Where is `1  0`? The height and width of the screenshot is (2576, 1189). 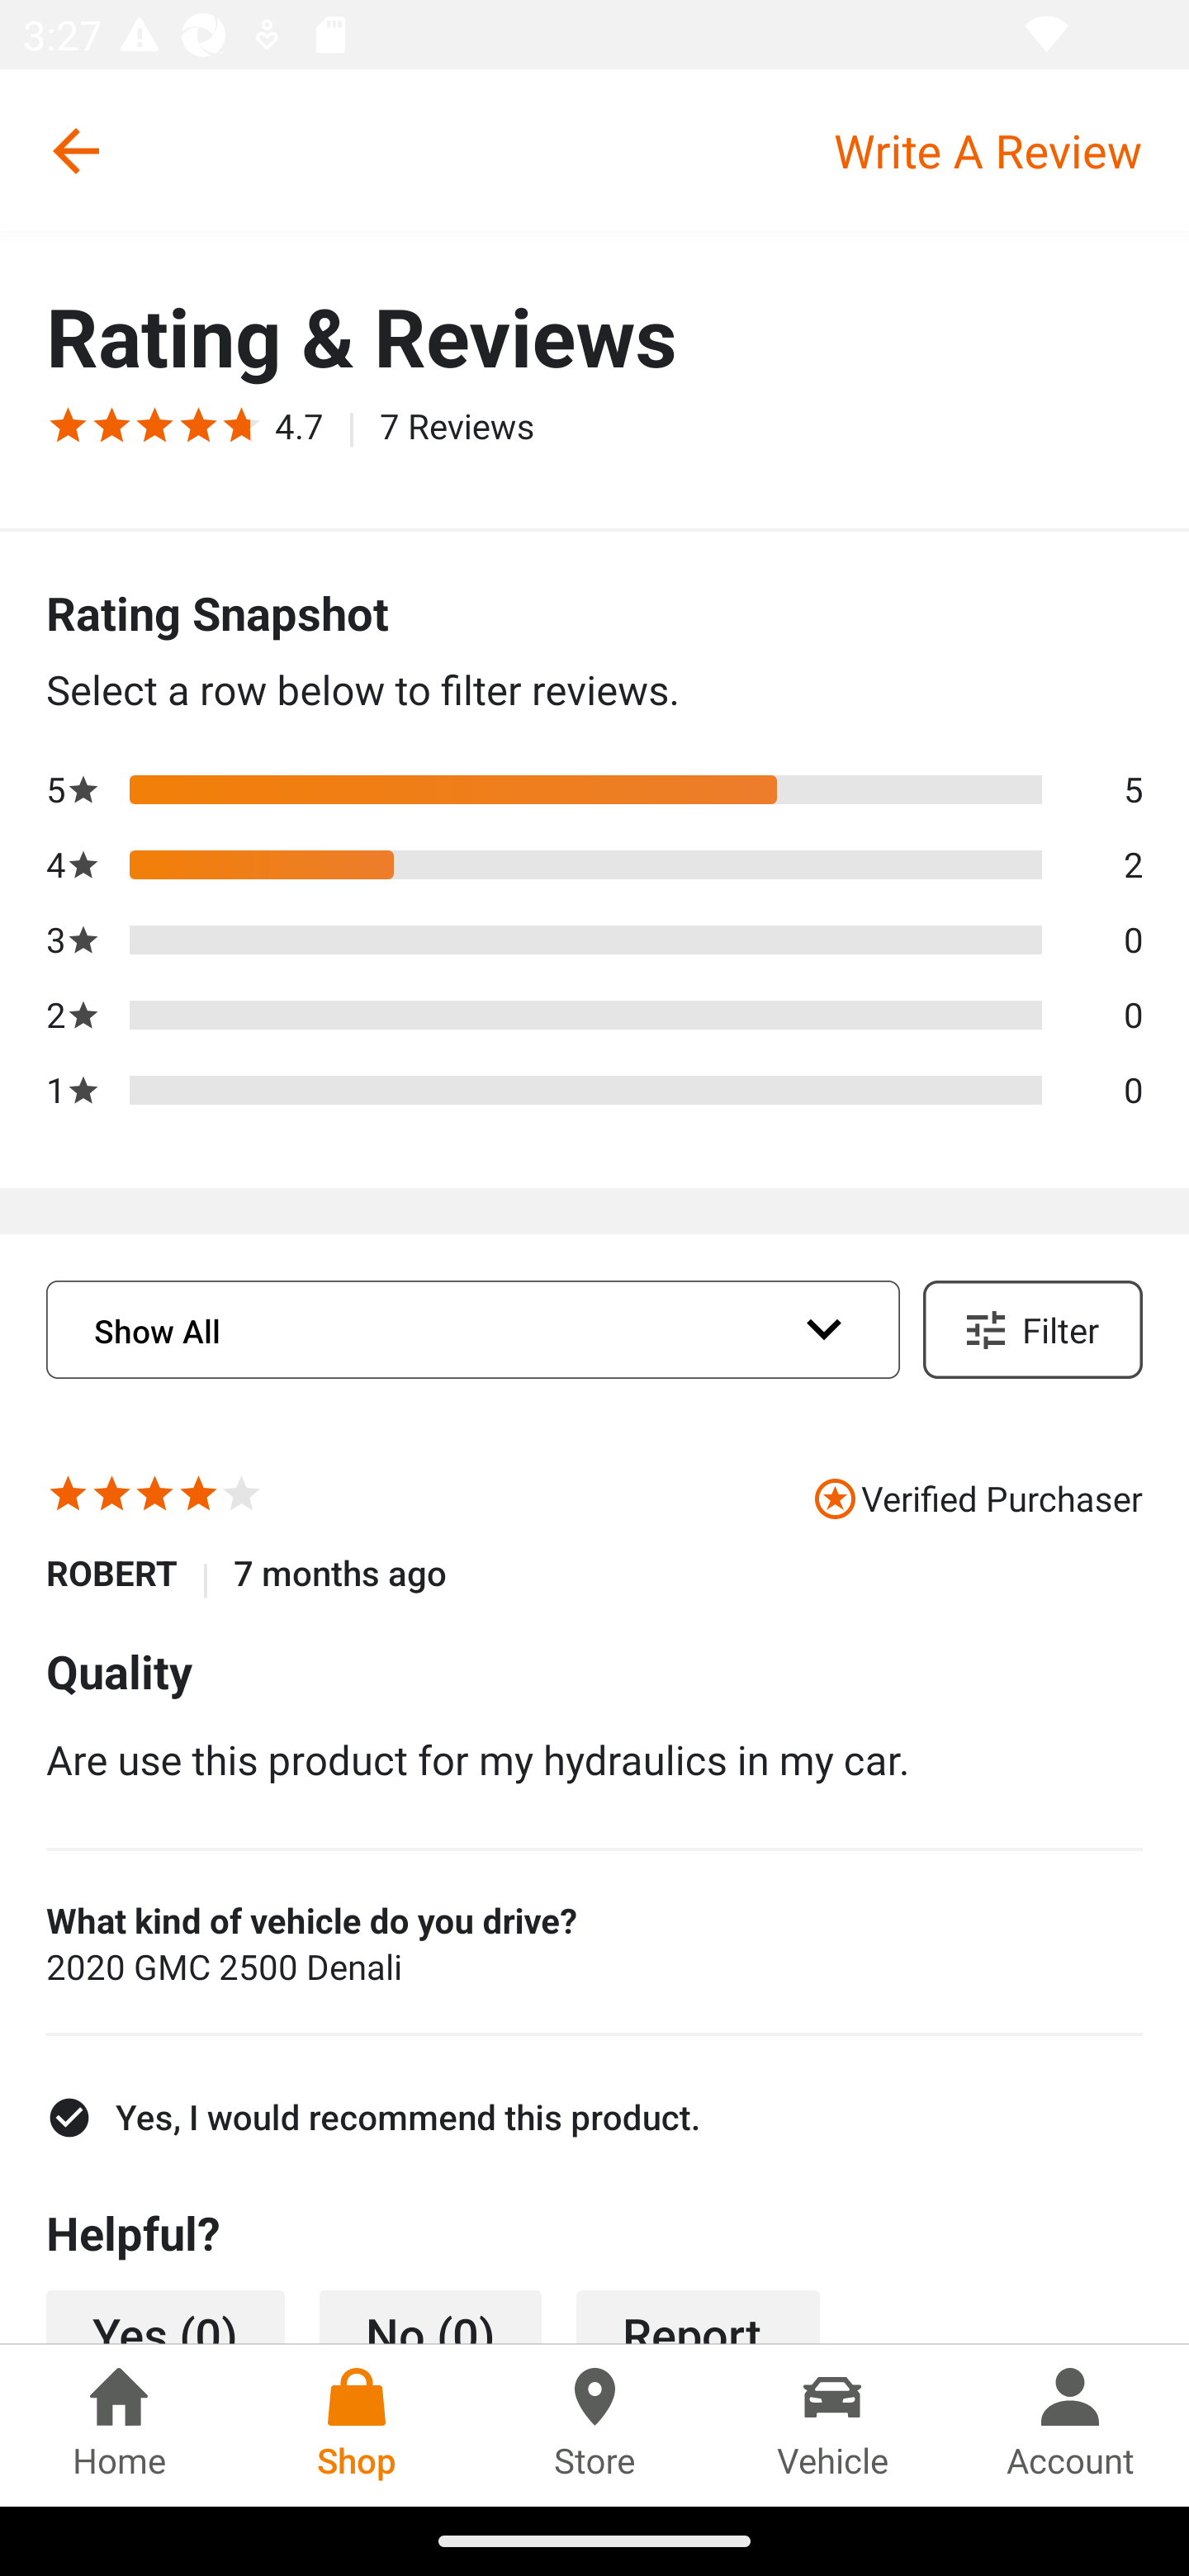 1  0 is located at coordinates (594, 1089).